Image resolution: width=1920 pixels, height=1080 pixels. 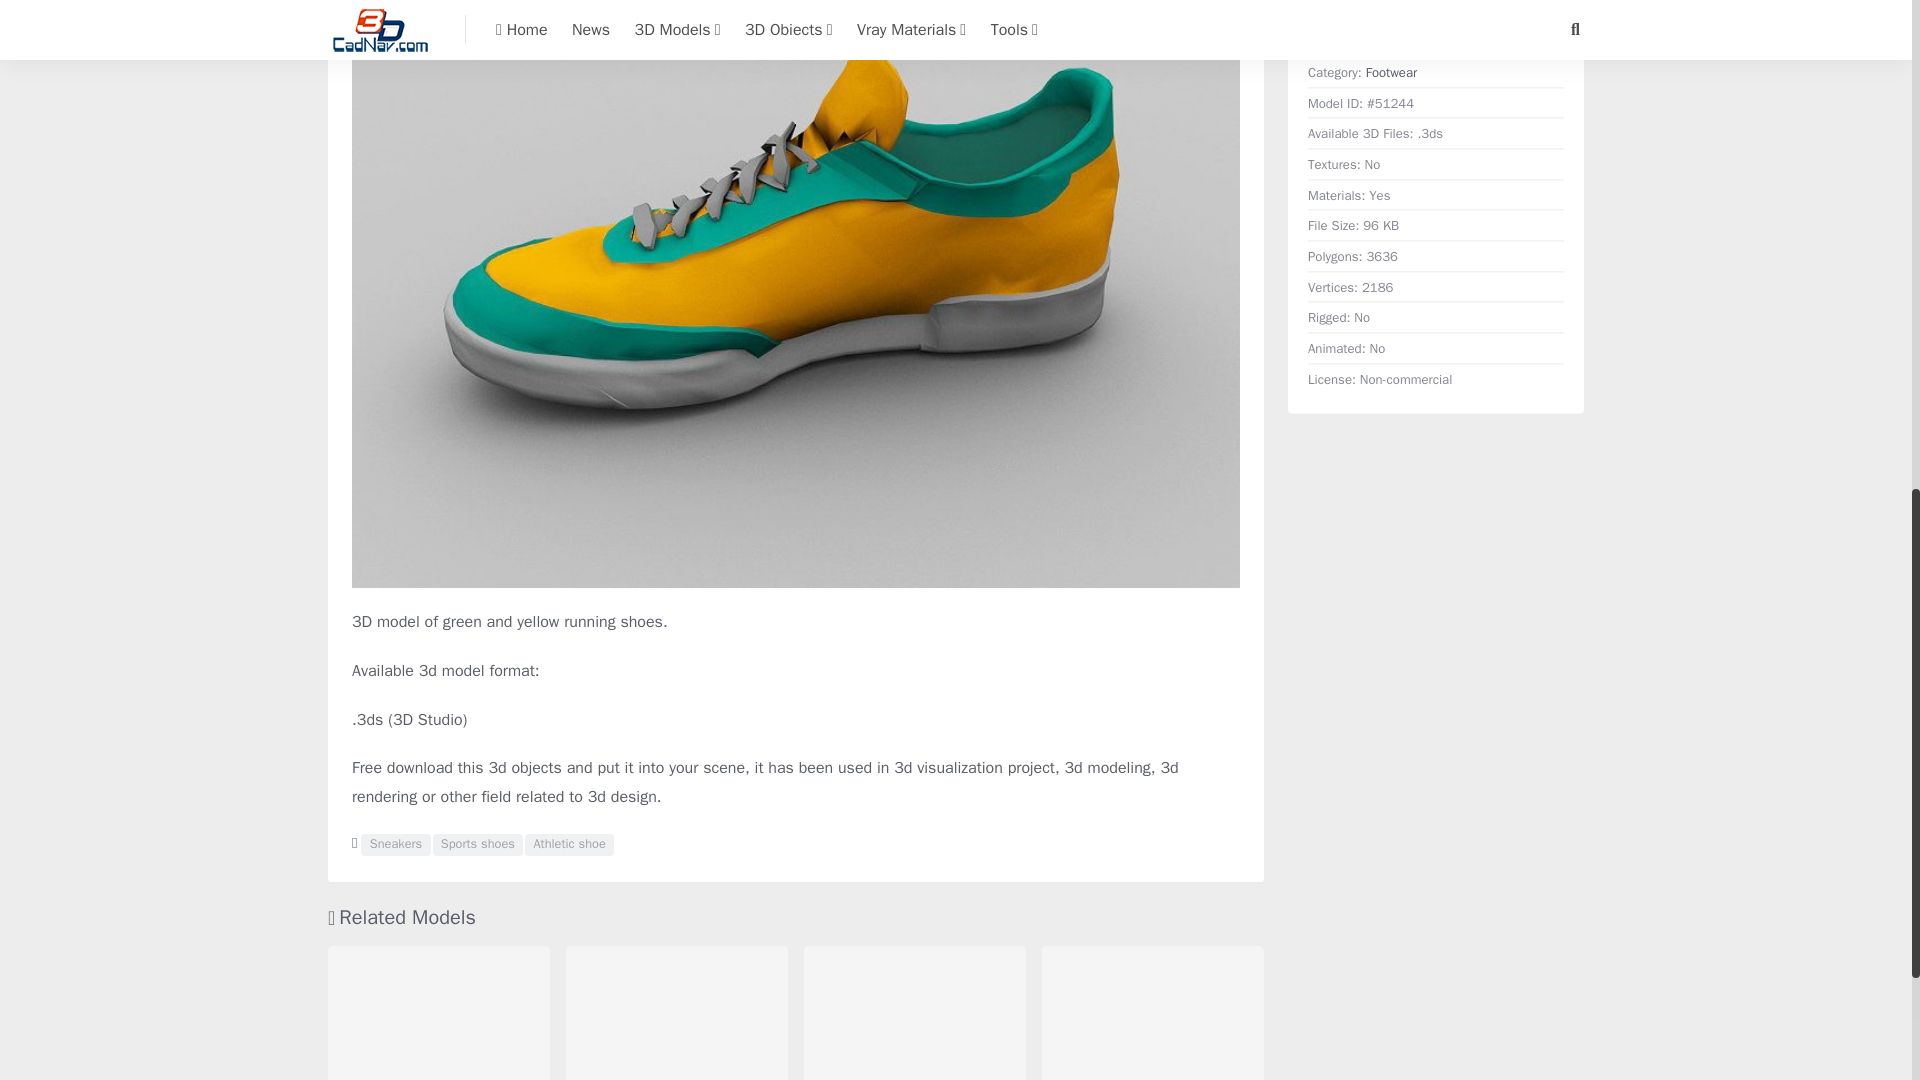 What do you see at coordinates (1436, 3) in the screenshot?
I see `download Green and Yellow Running Shoes 3d model` at bounding box center [1436, 3].